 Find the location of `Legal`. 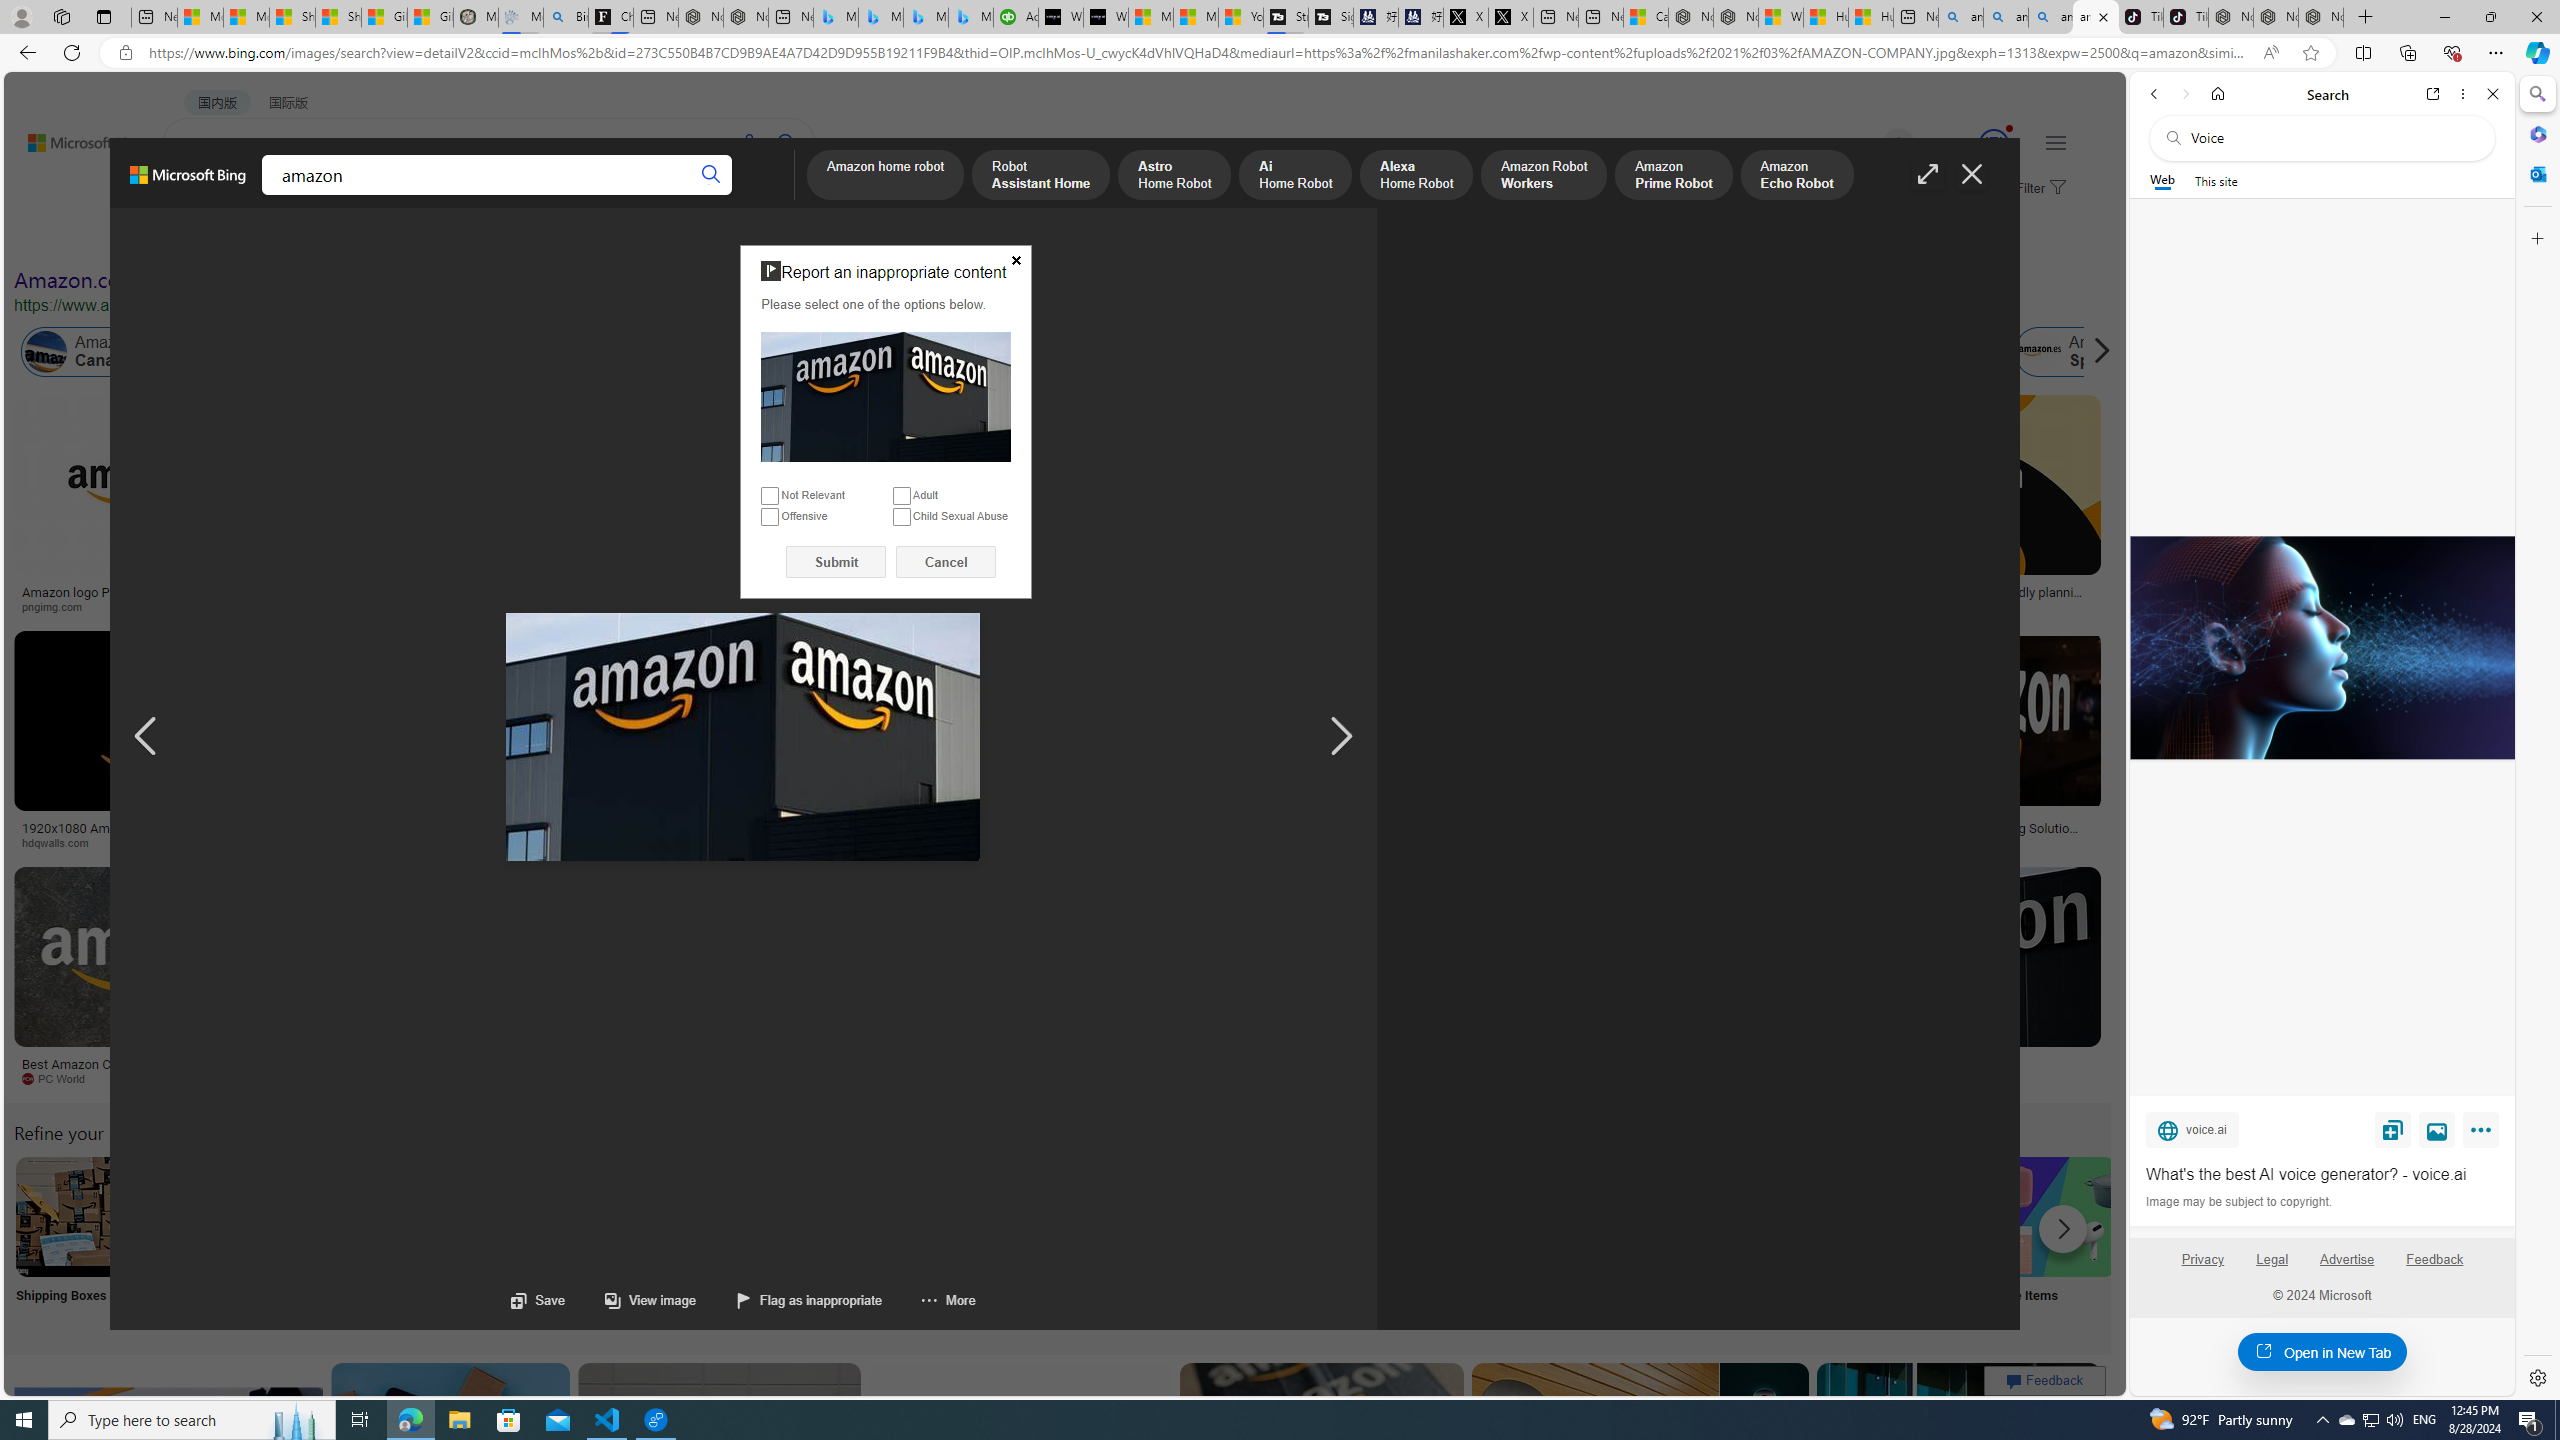

Legal is located at coordinates (2272, 1259).